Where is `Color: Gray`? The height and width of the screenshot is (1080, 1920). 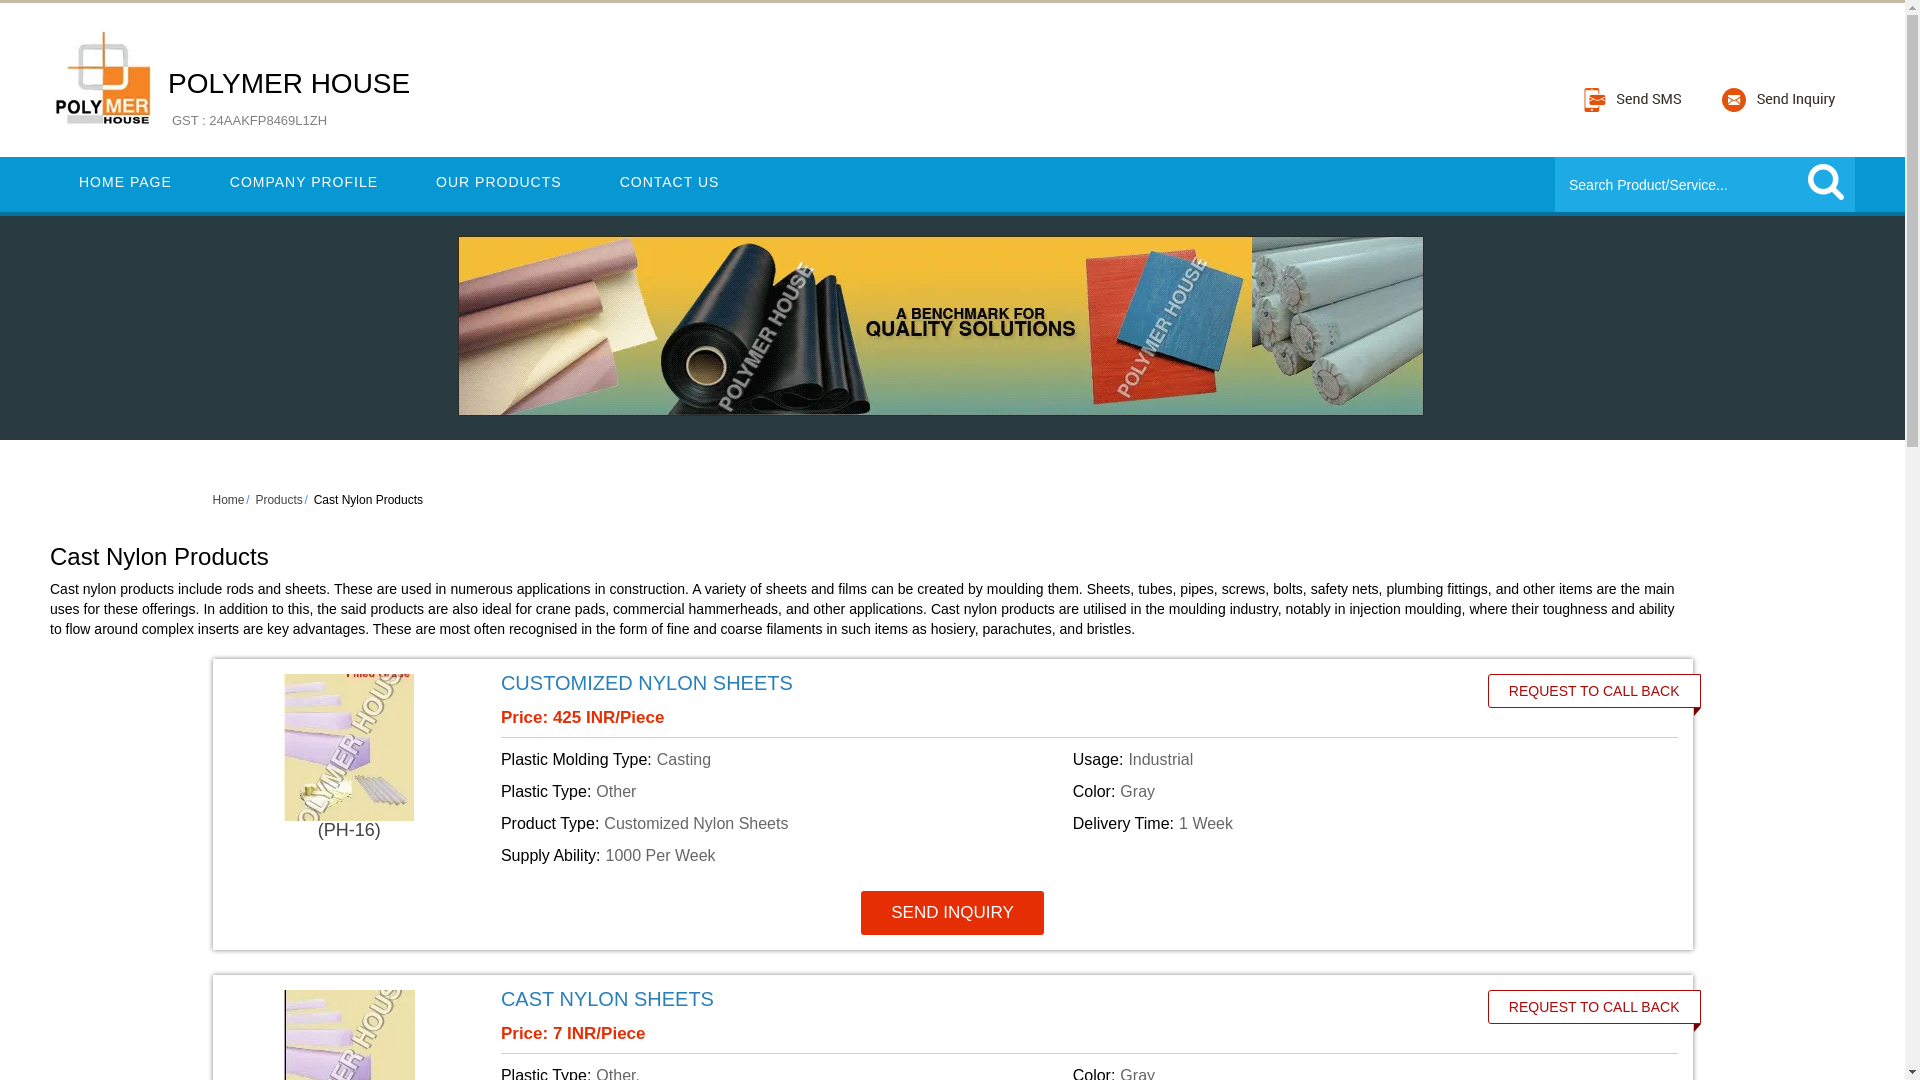
Color: Gray is located at coordinates (1355, 791).